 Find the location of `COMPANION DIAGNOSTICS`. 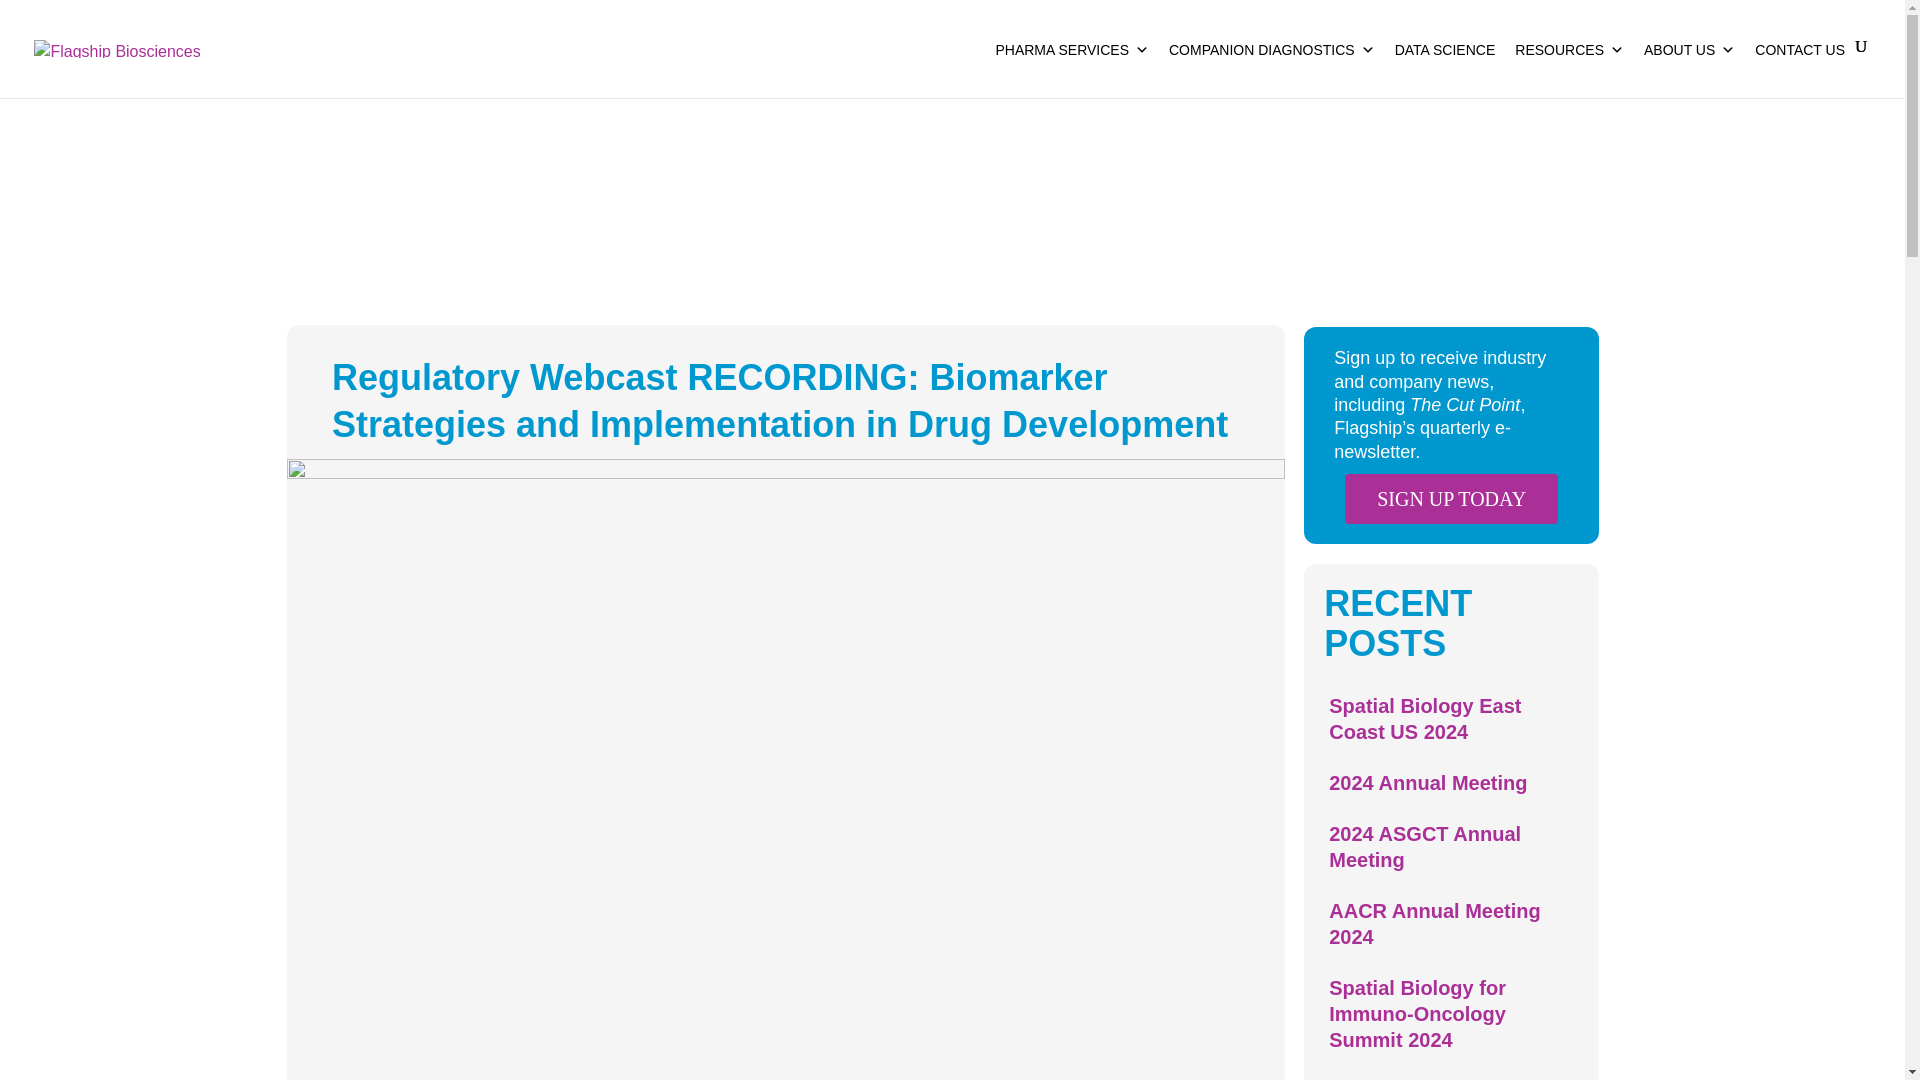

COMPANION DIAGNOSTICS is located at coordinates (1272, 68).